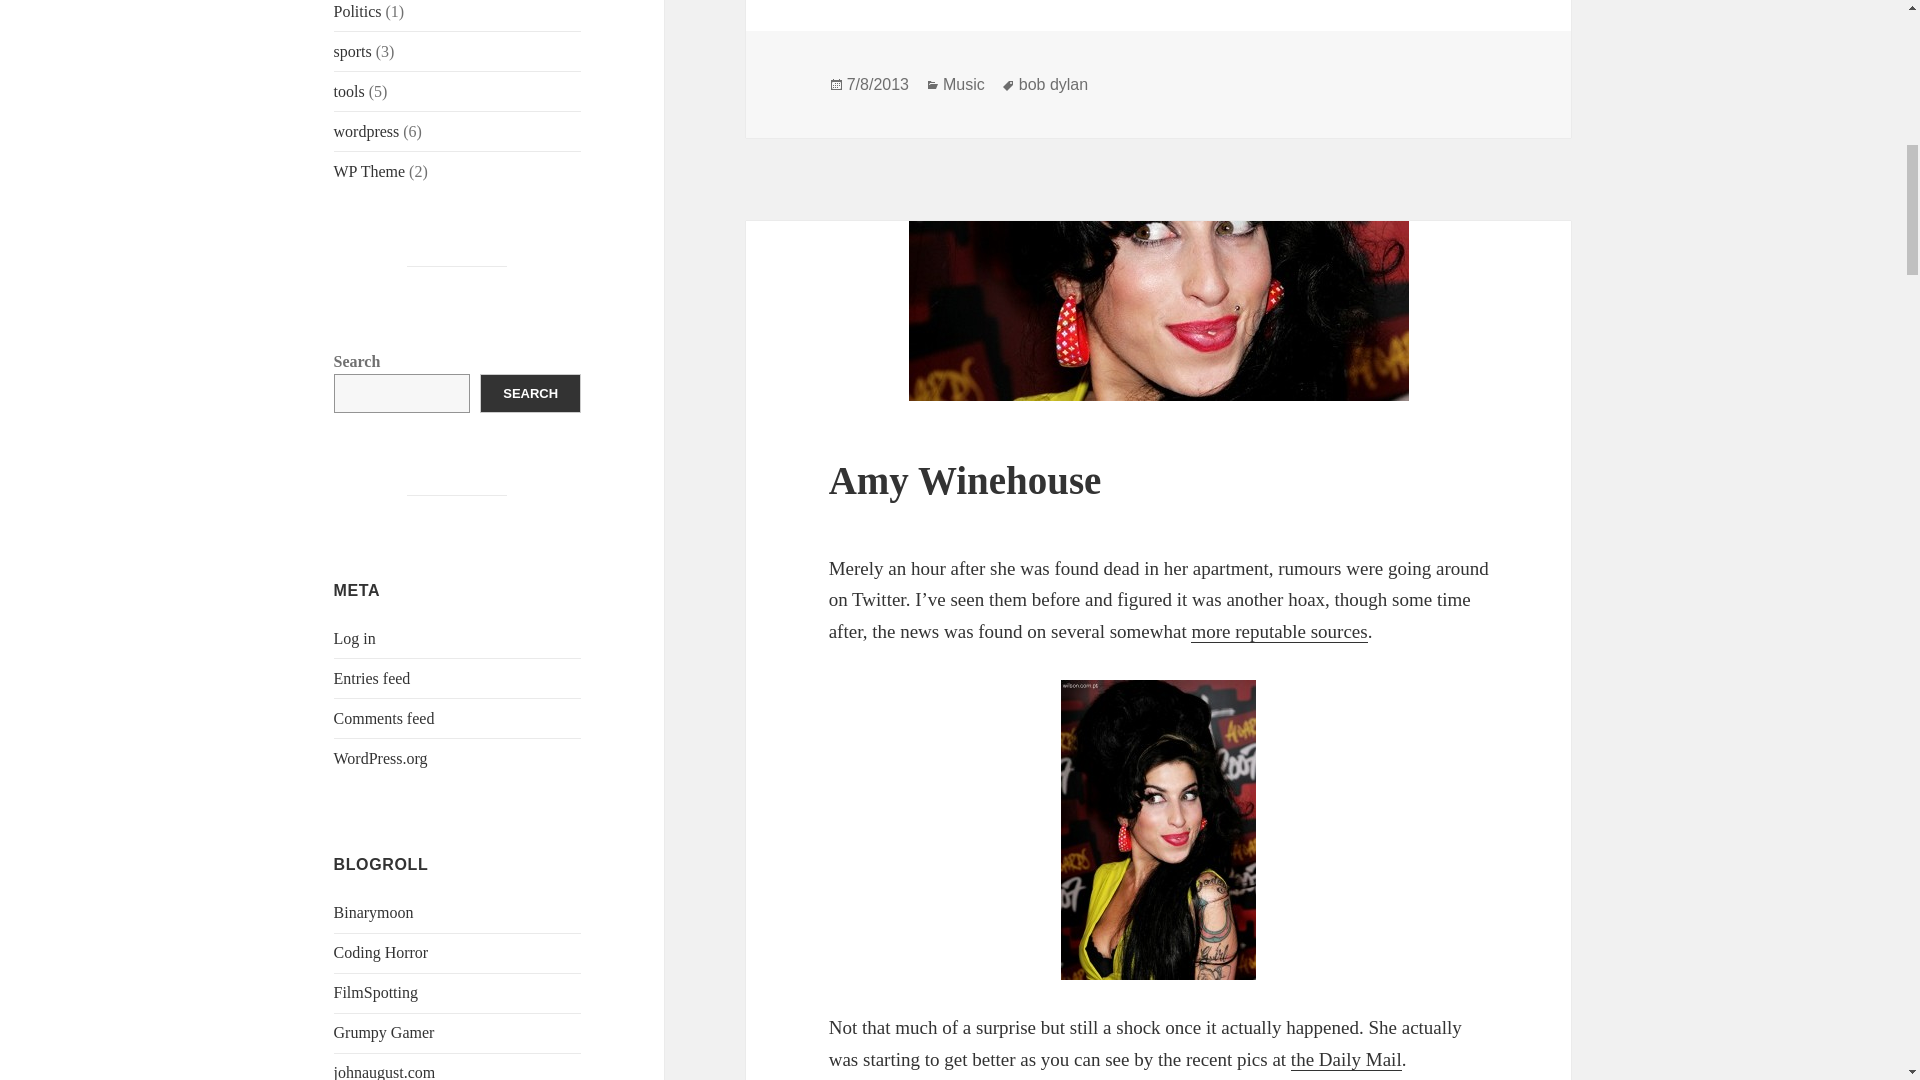 The height and width of the screenshot is (1080, 1920). I want to click on Coding Horror, so click(381, 952).